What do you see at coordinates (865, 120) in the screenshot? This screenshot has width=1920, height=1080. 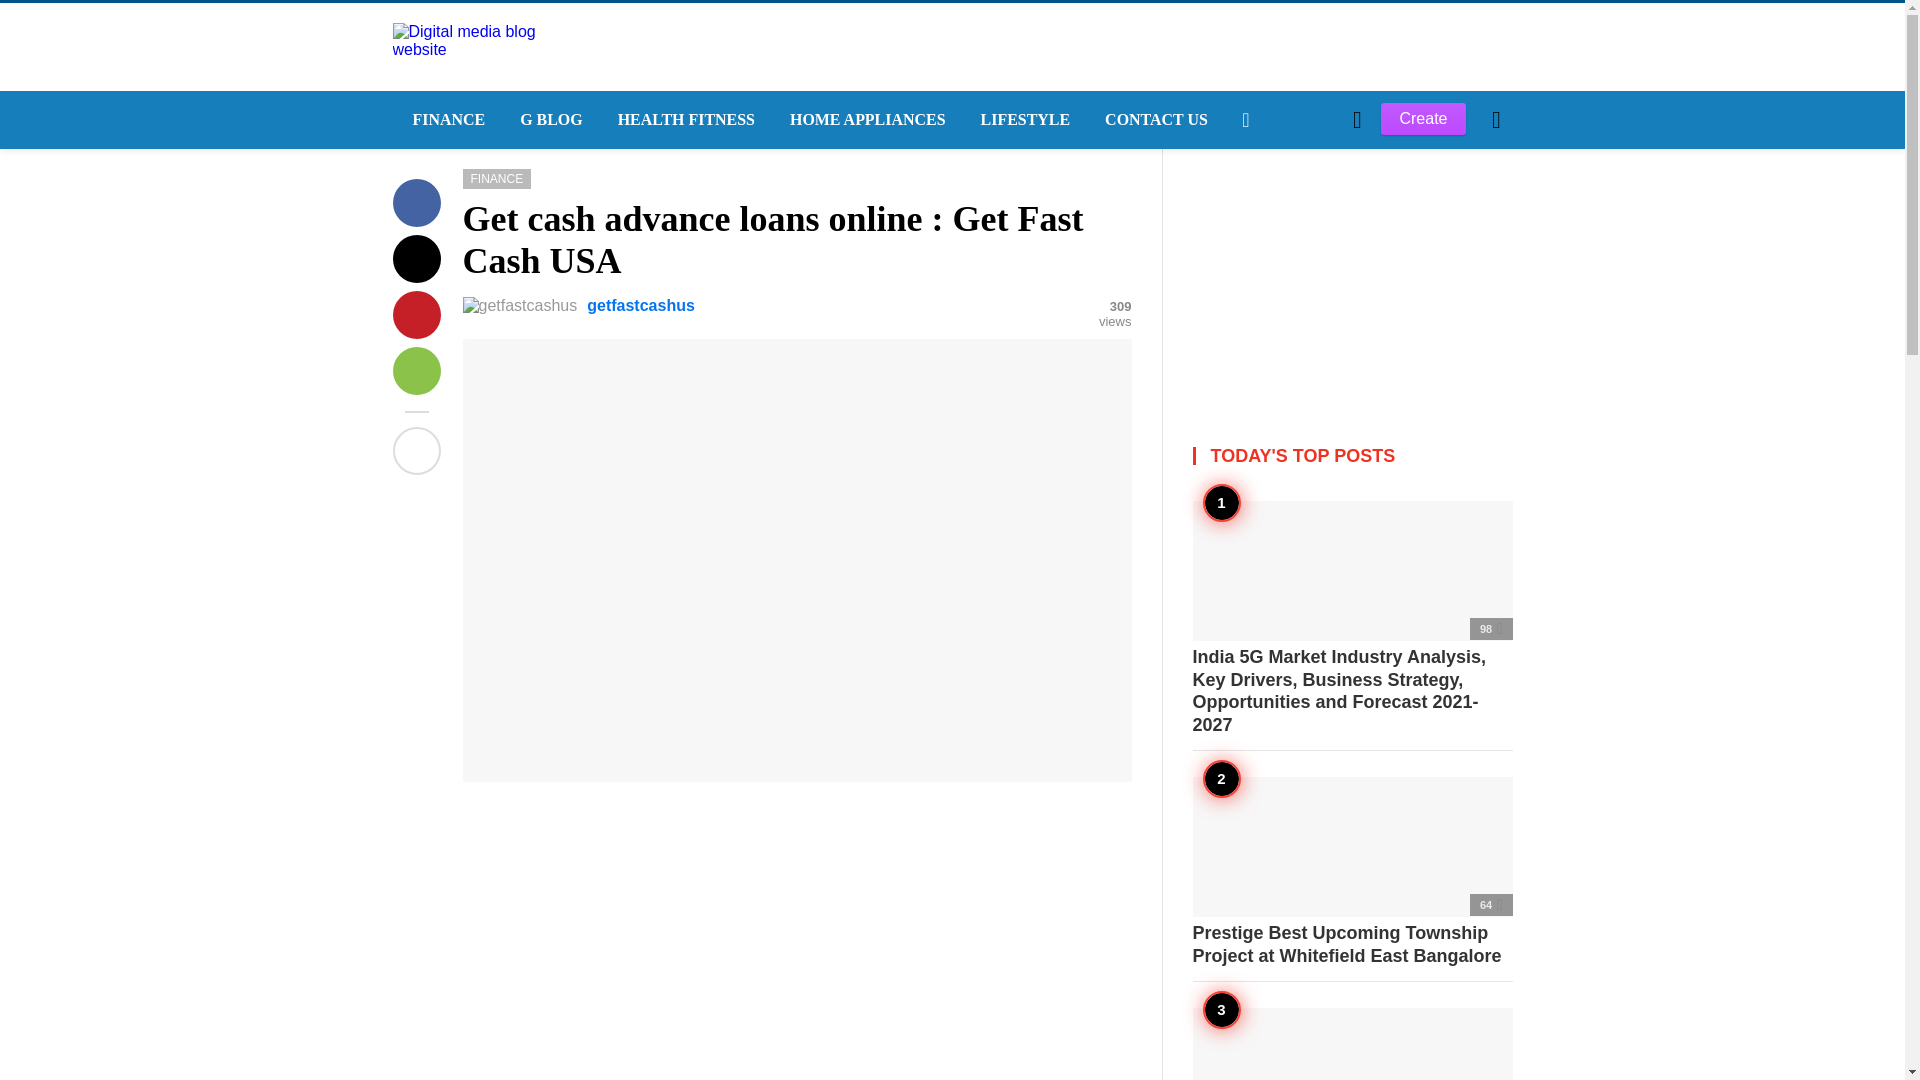 I see `HOME APPLIANCES` at bounding box center [865, 120].